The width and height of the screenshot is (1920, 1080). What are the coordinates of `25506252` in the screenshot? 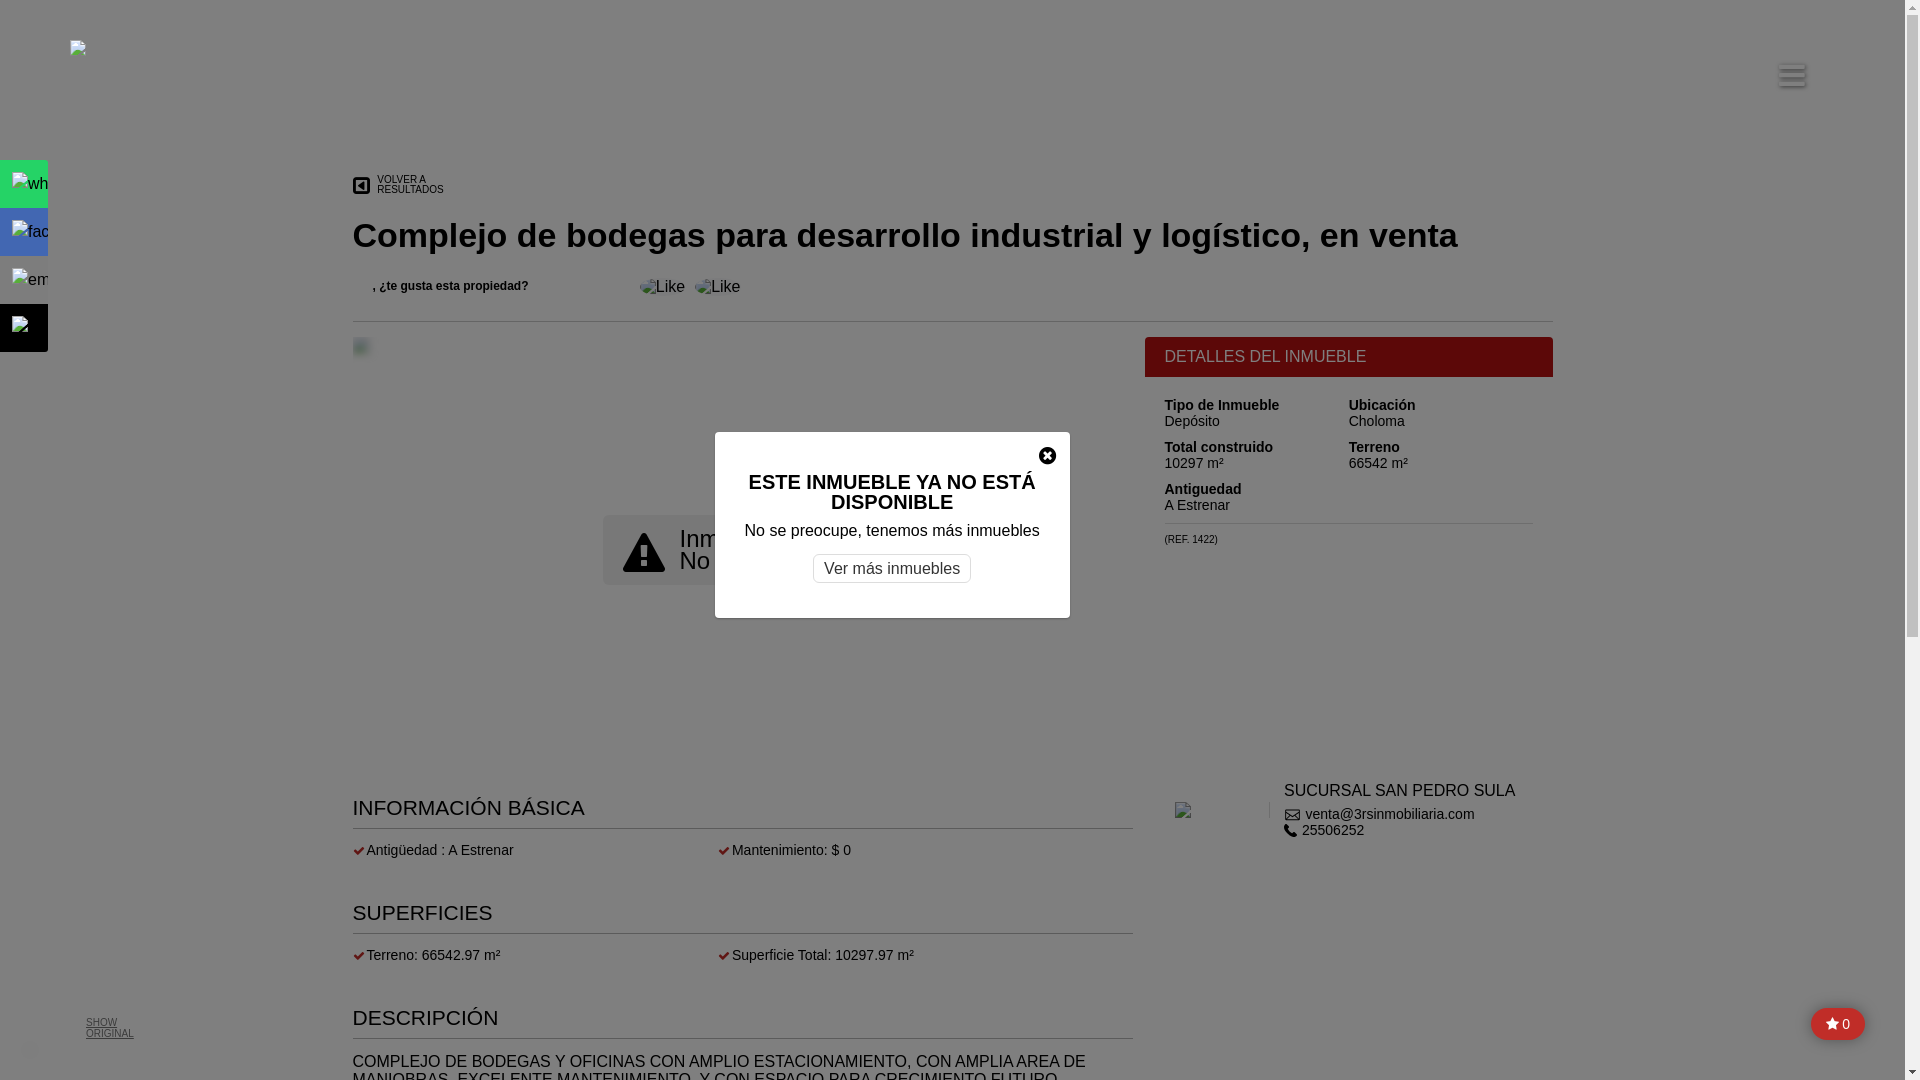 It's located at (1400, 830).